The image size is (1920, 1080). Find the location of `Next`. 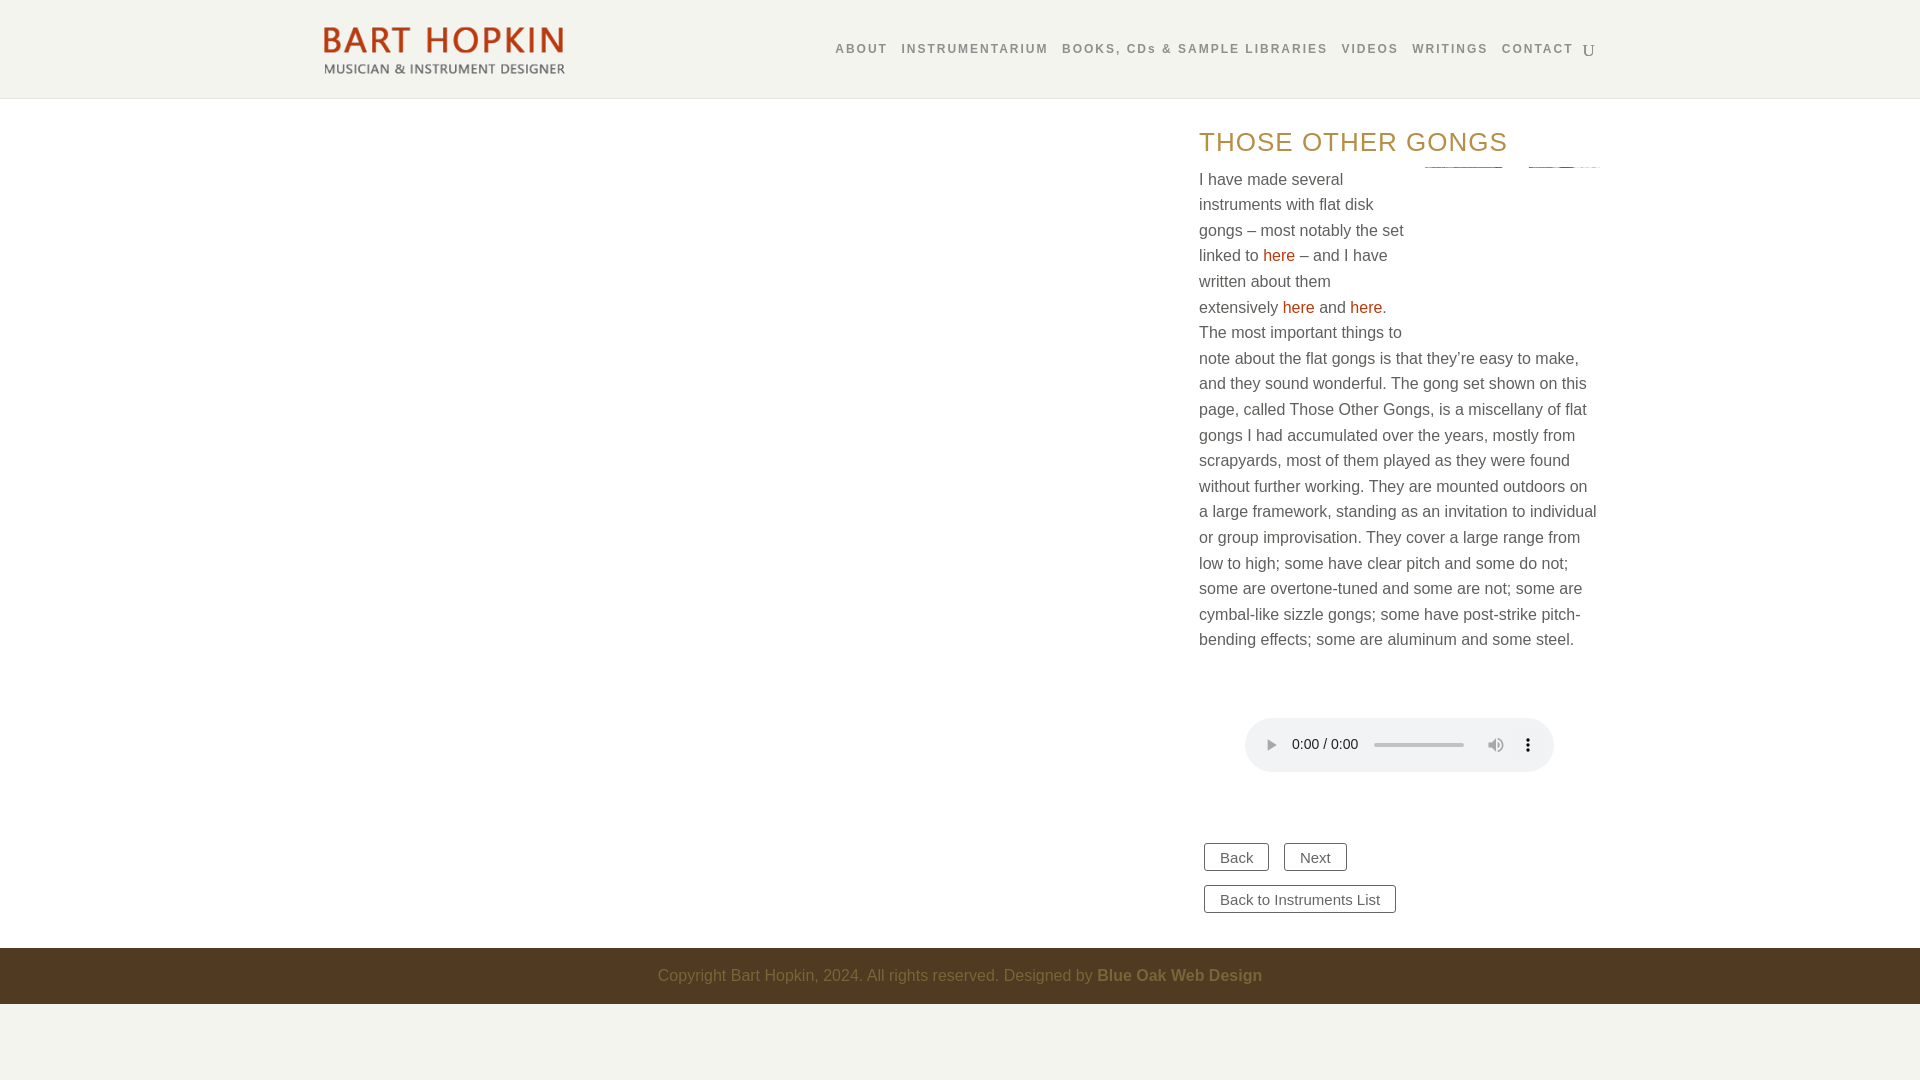

Next is located at coordinates (1316, 856).